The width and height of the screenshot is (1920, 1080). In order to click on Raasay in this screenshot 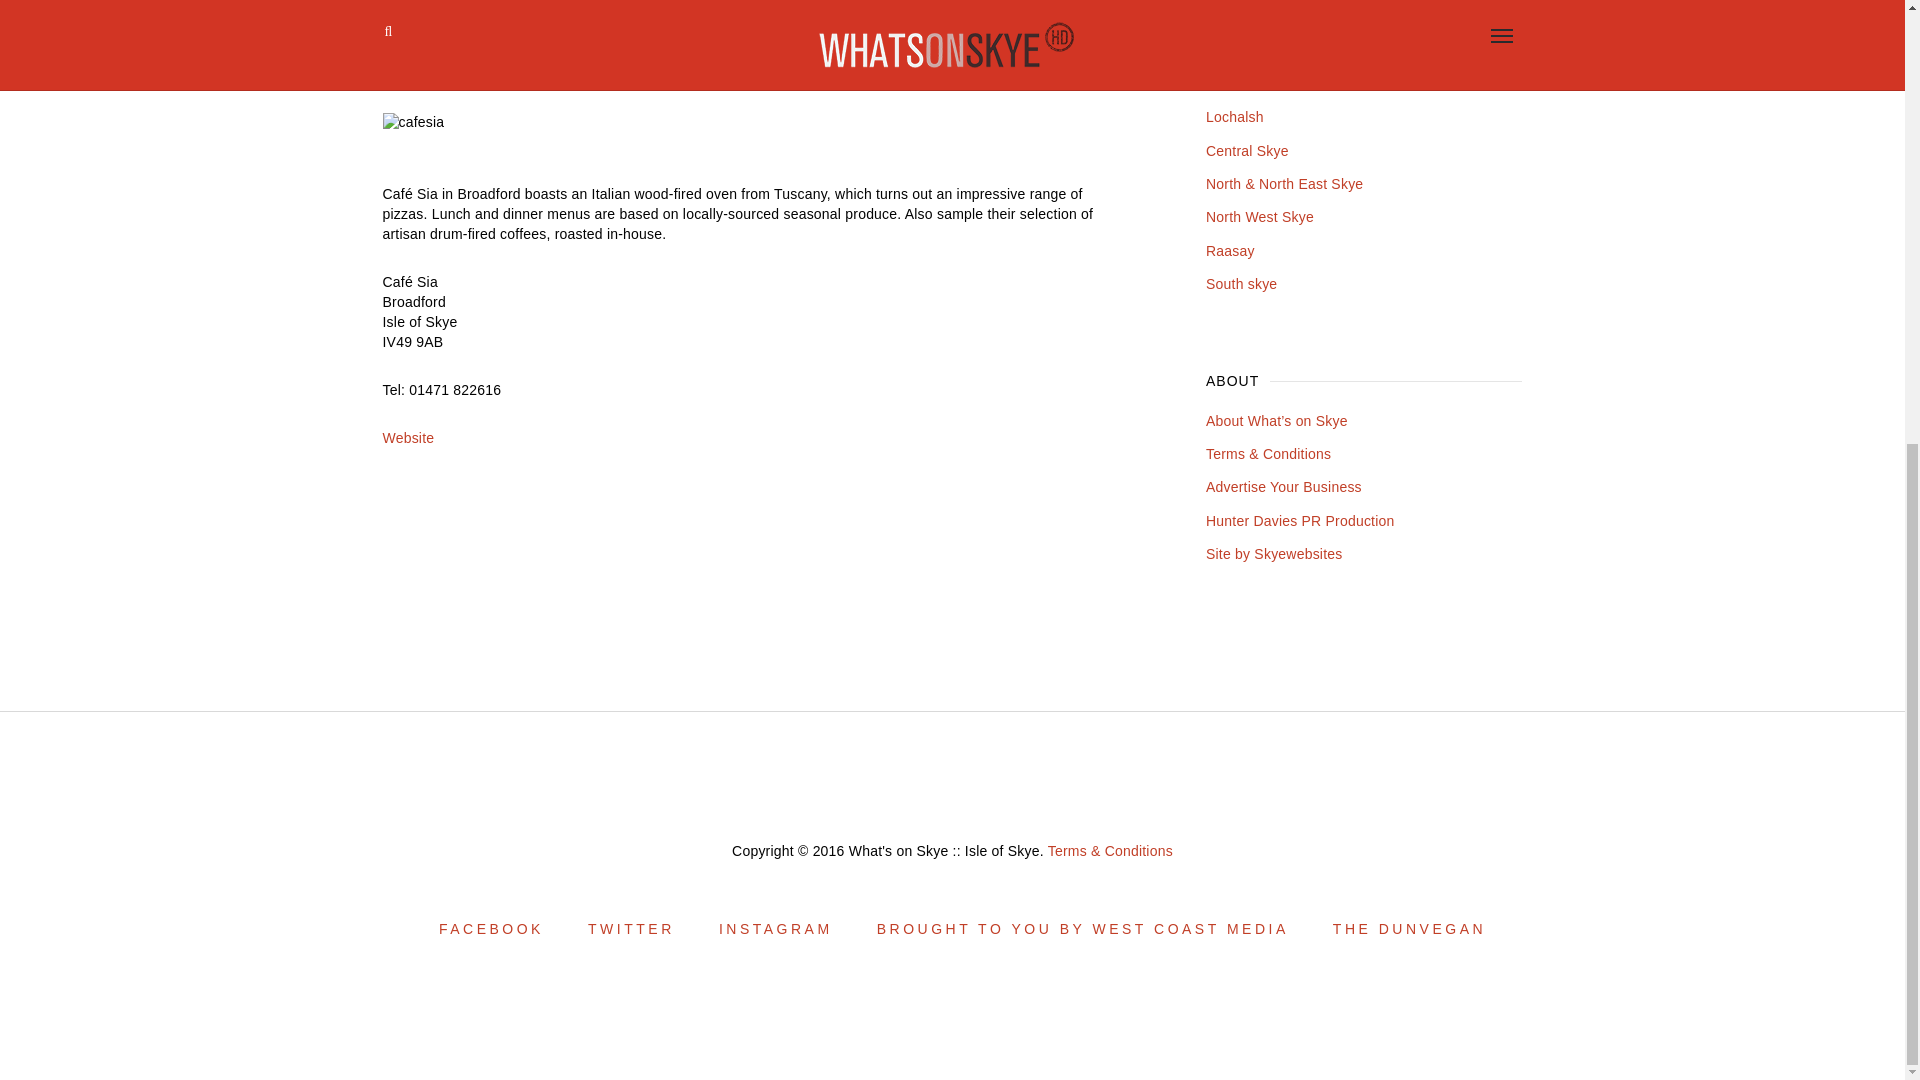, I will do `click(1230, 251)`.